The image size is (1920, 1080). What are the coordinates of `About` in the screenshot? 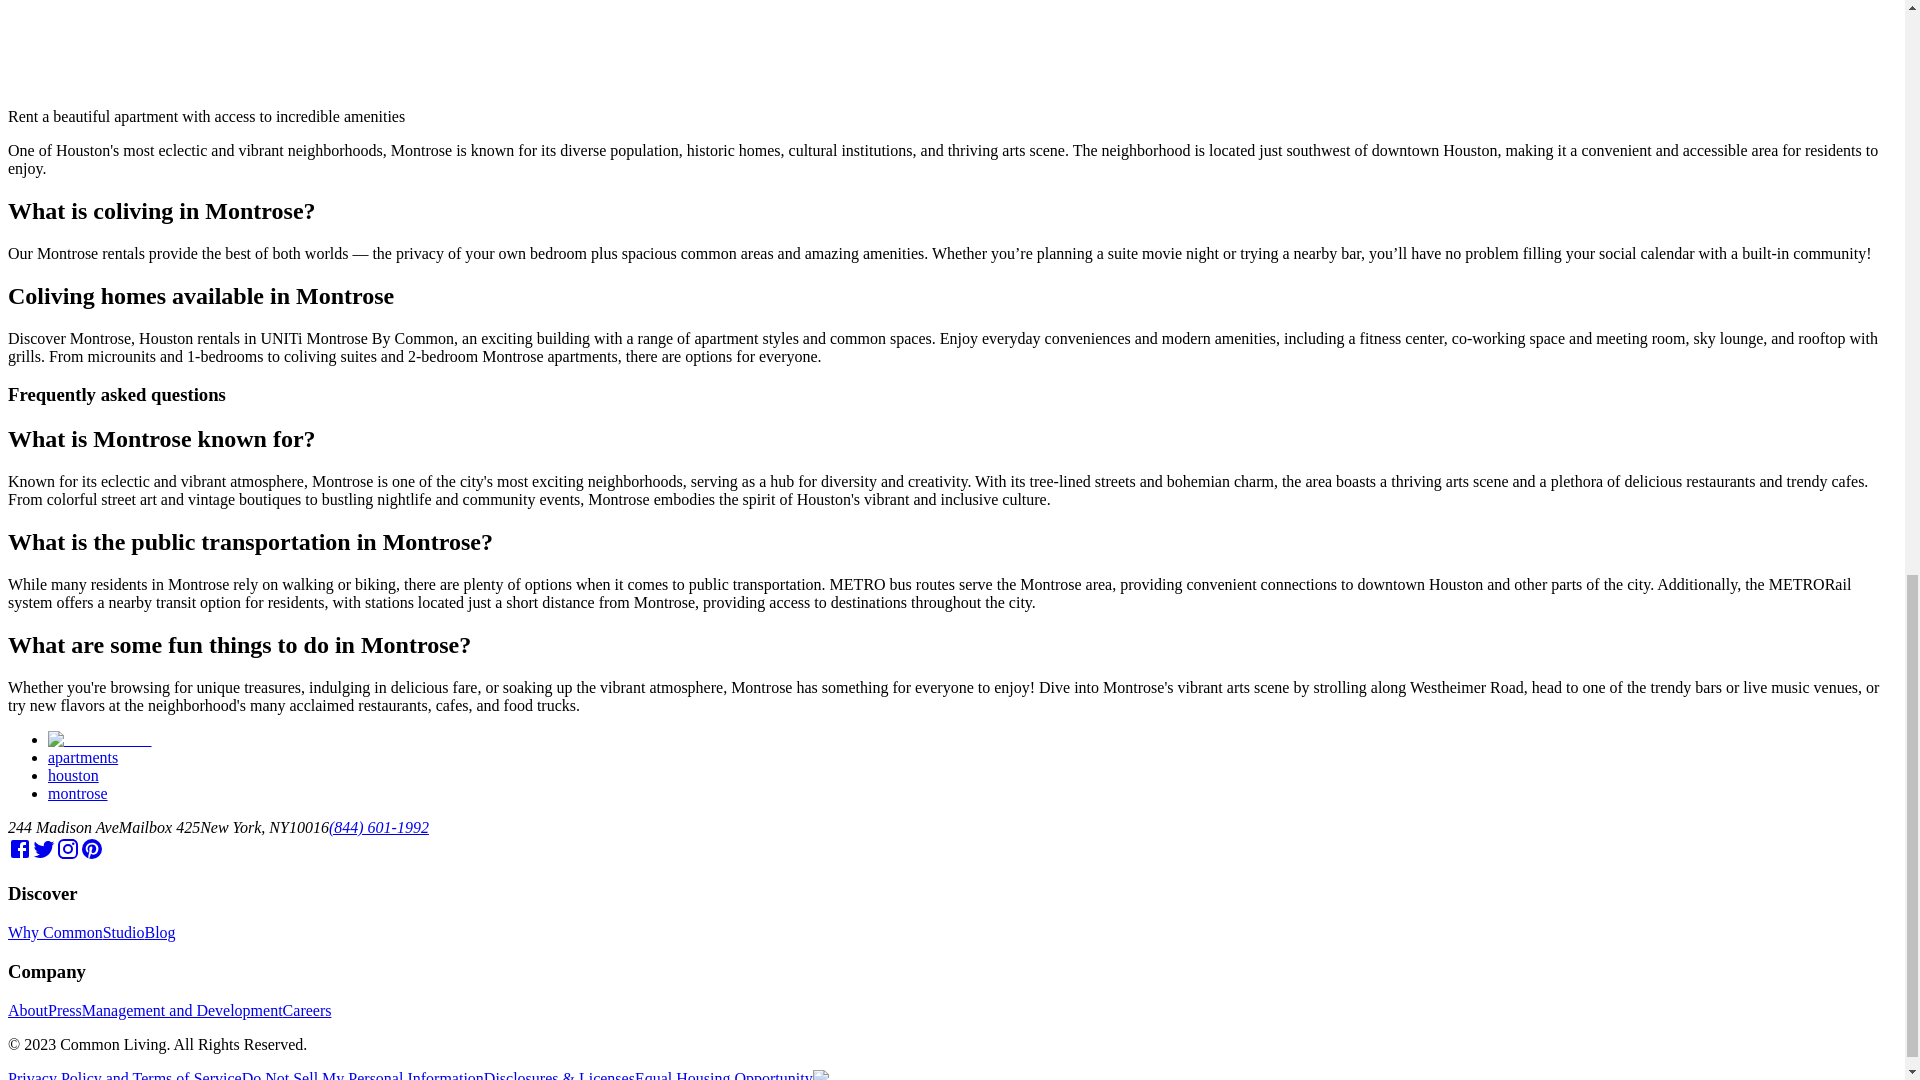 It's located at (28, 1010).